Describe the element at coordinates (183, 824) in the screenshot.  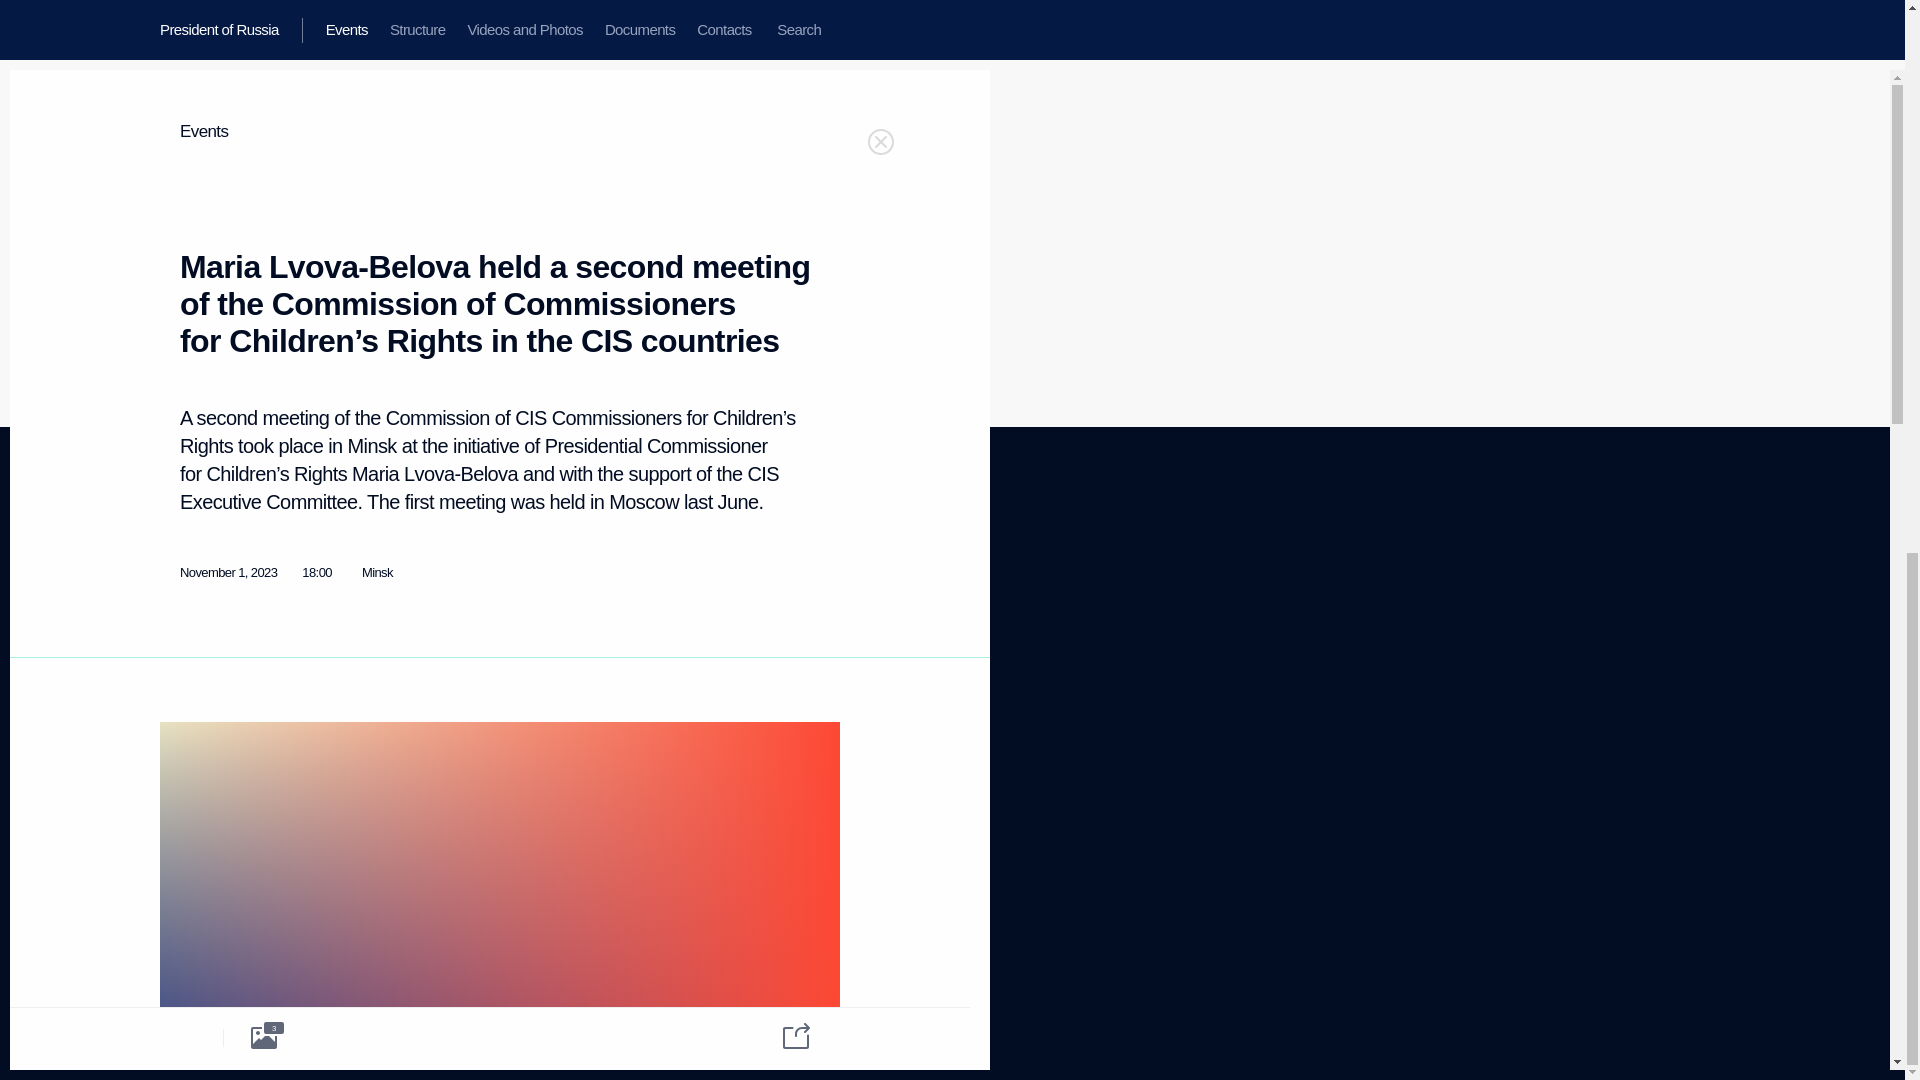
I see `Maria Lvova-Belova` at that location.